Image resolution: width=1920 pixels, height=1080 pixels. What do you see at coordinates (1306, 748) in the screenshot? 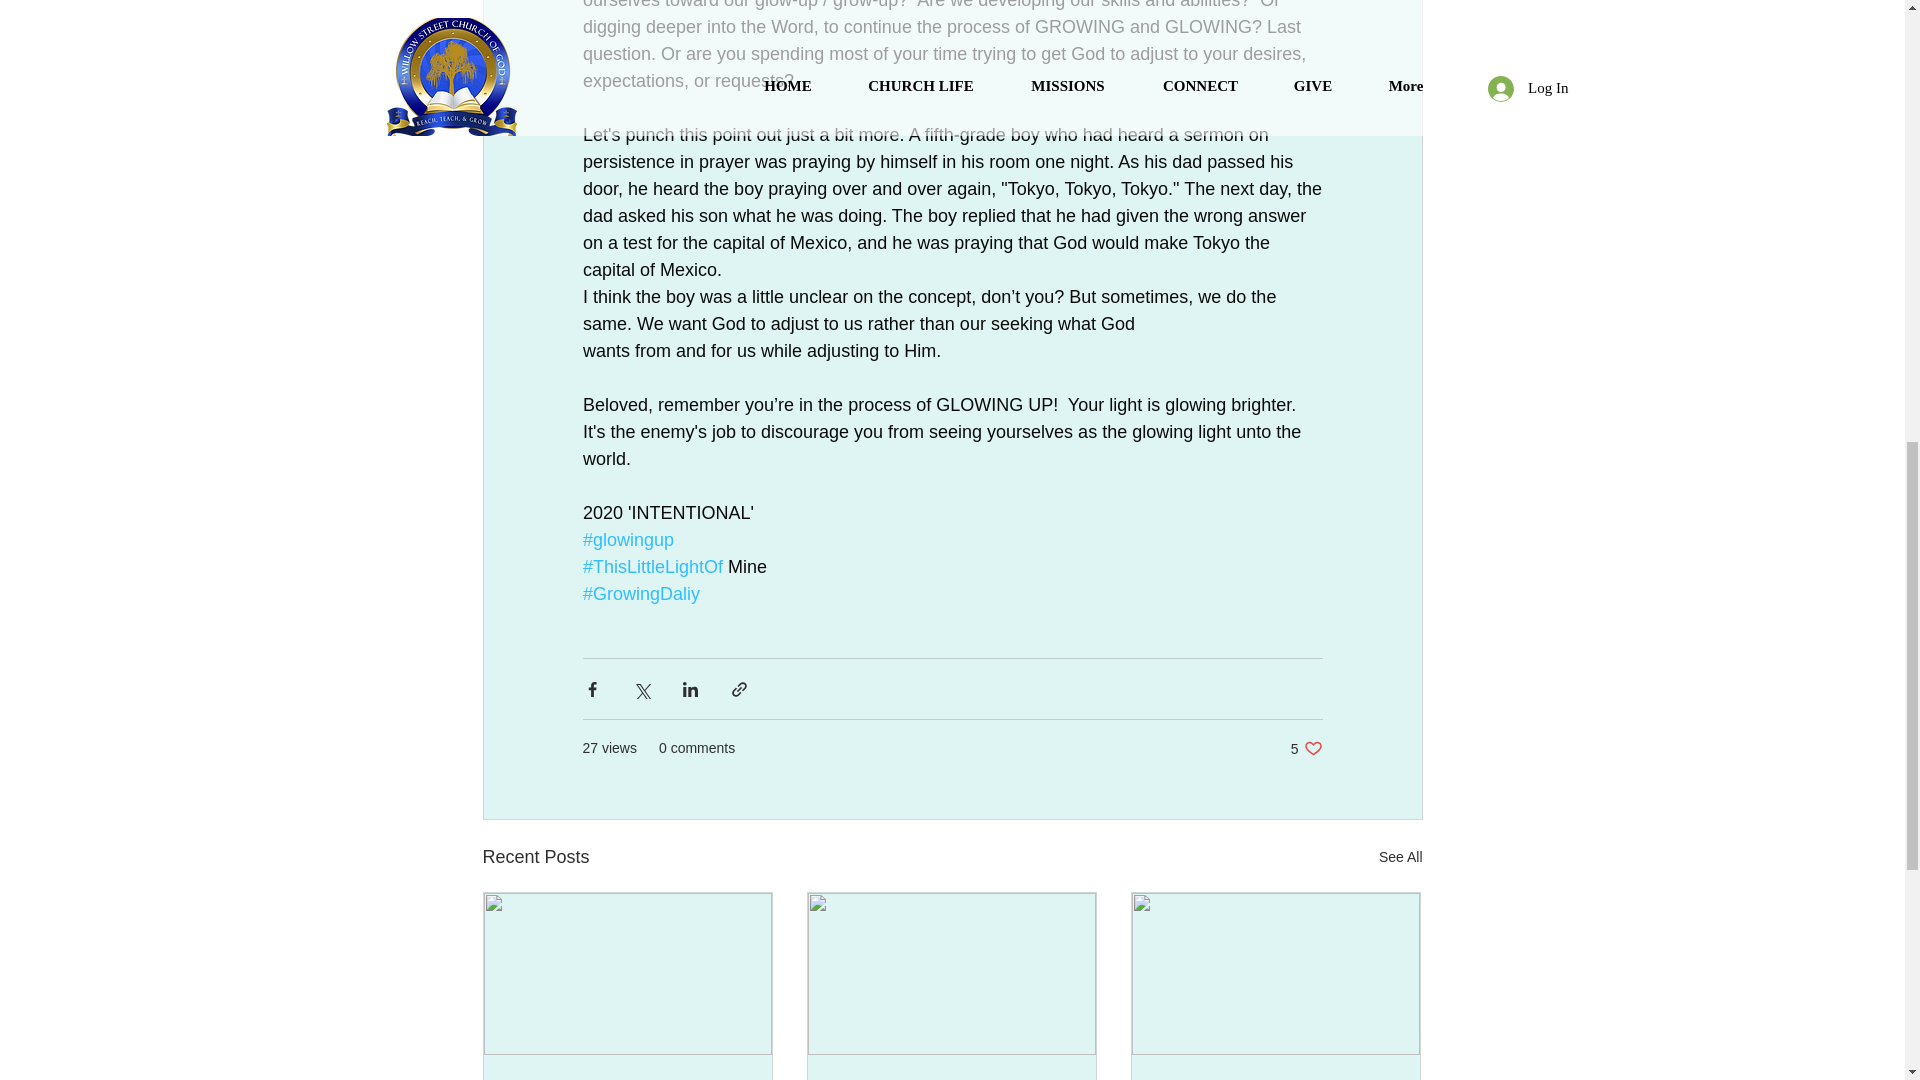
I see `Reflections on John 3:16` at bounding box center [1306, 748].